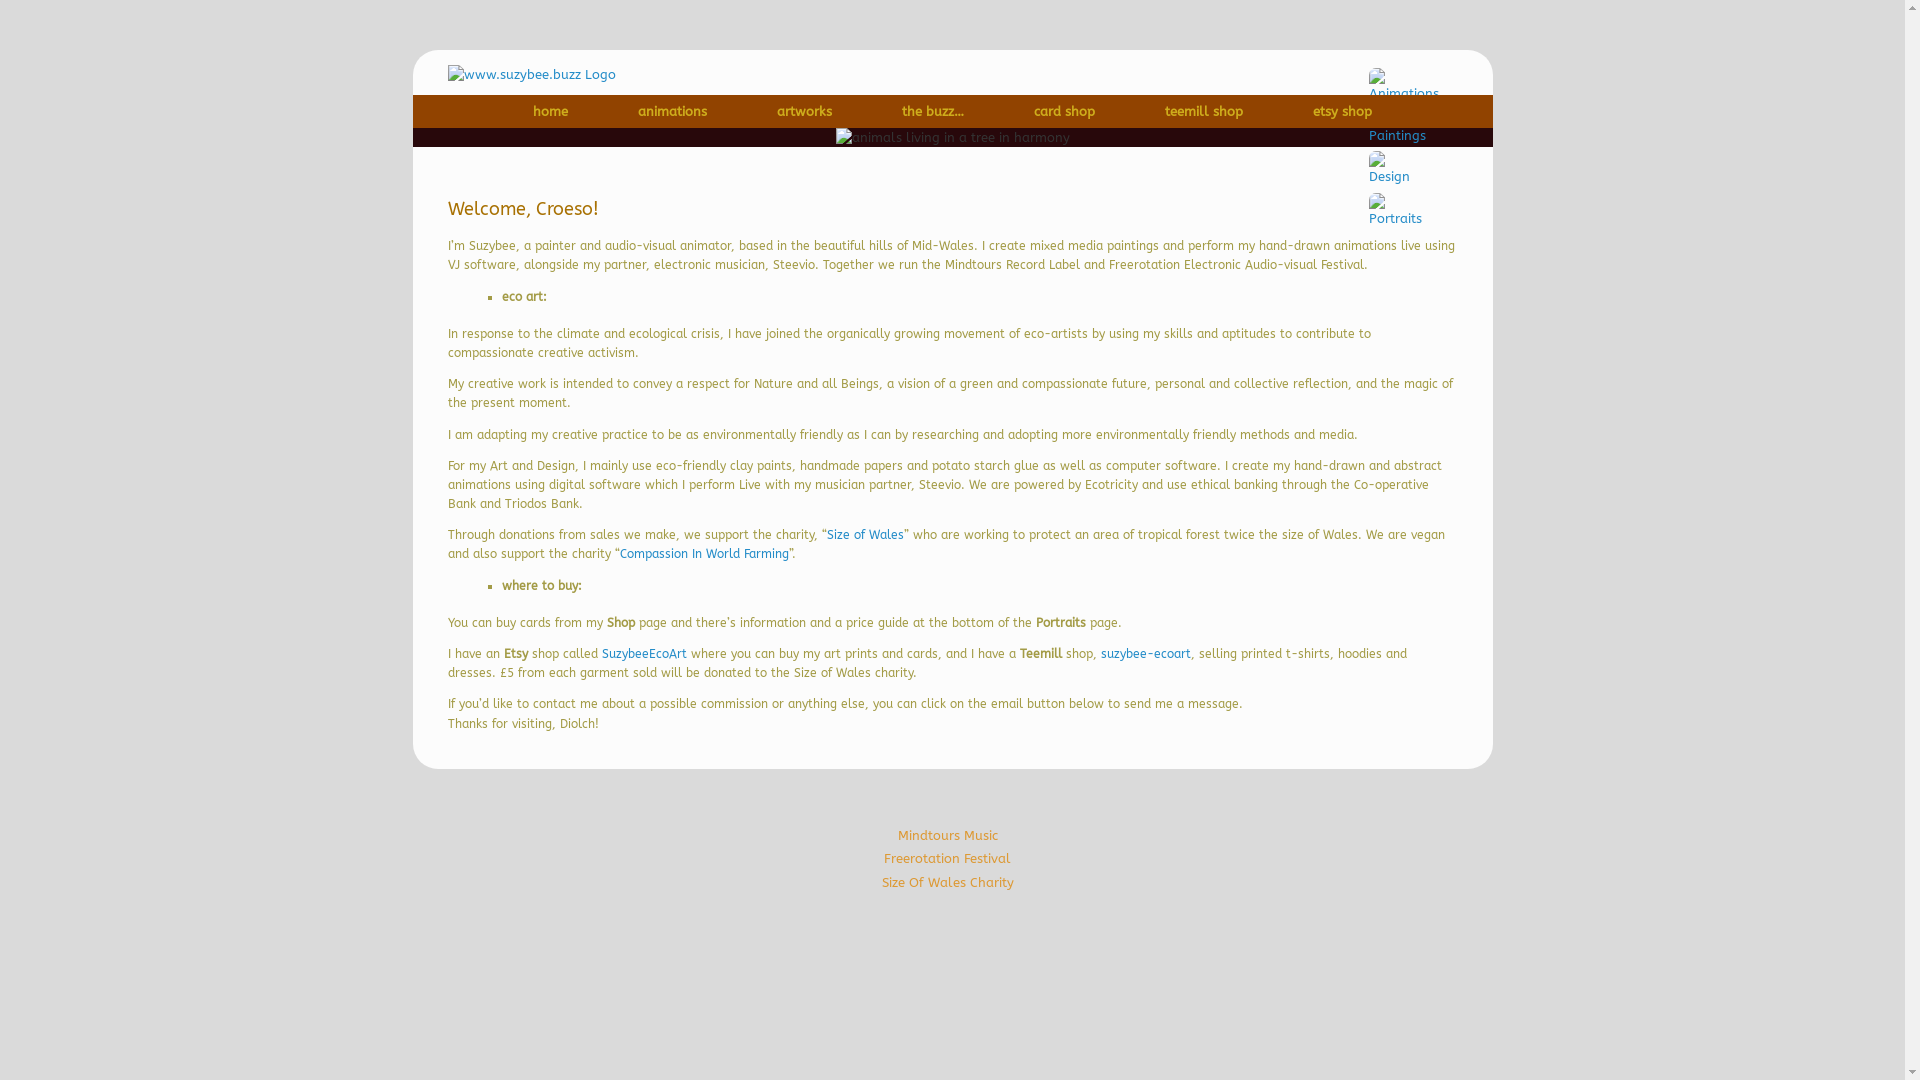  I want to click on SuzybeeEcoArt, so click(644, 654).